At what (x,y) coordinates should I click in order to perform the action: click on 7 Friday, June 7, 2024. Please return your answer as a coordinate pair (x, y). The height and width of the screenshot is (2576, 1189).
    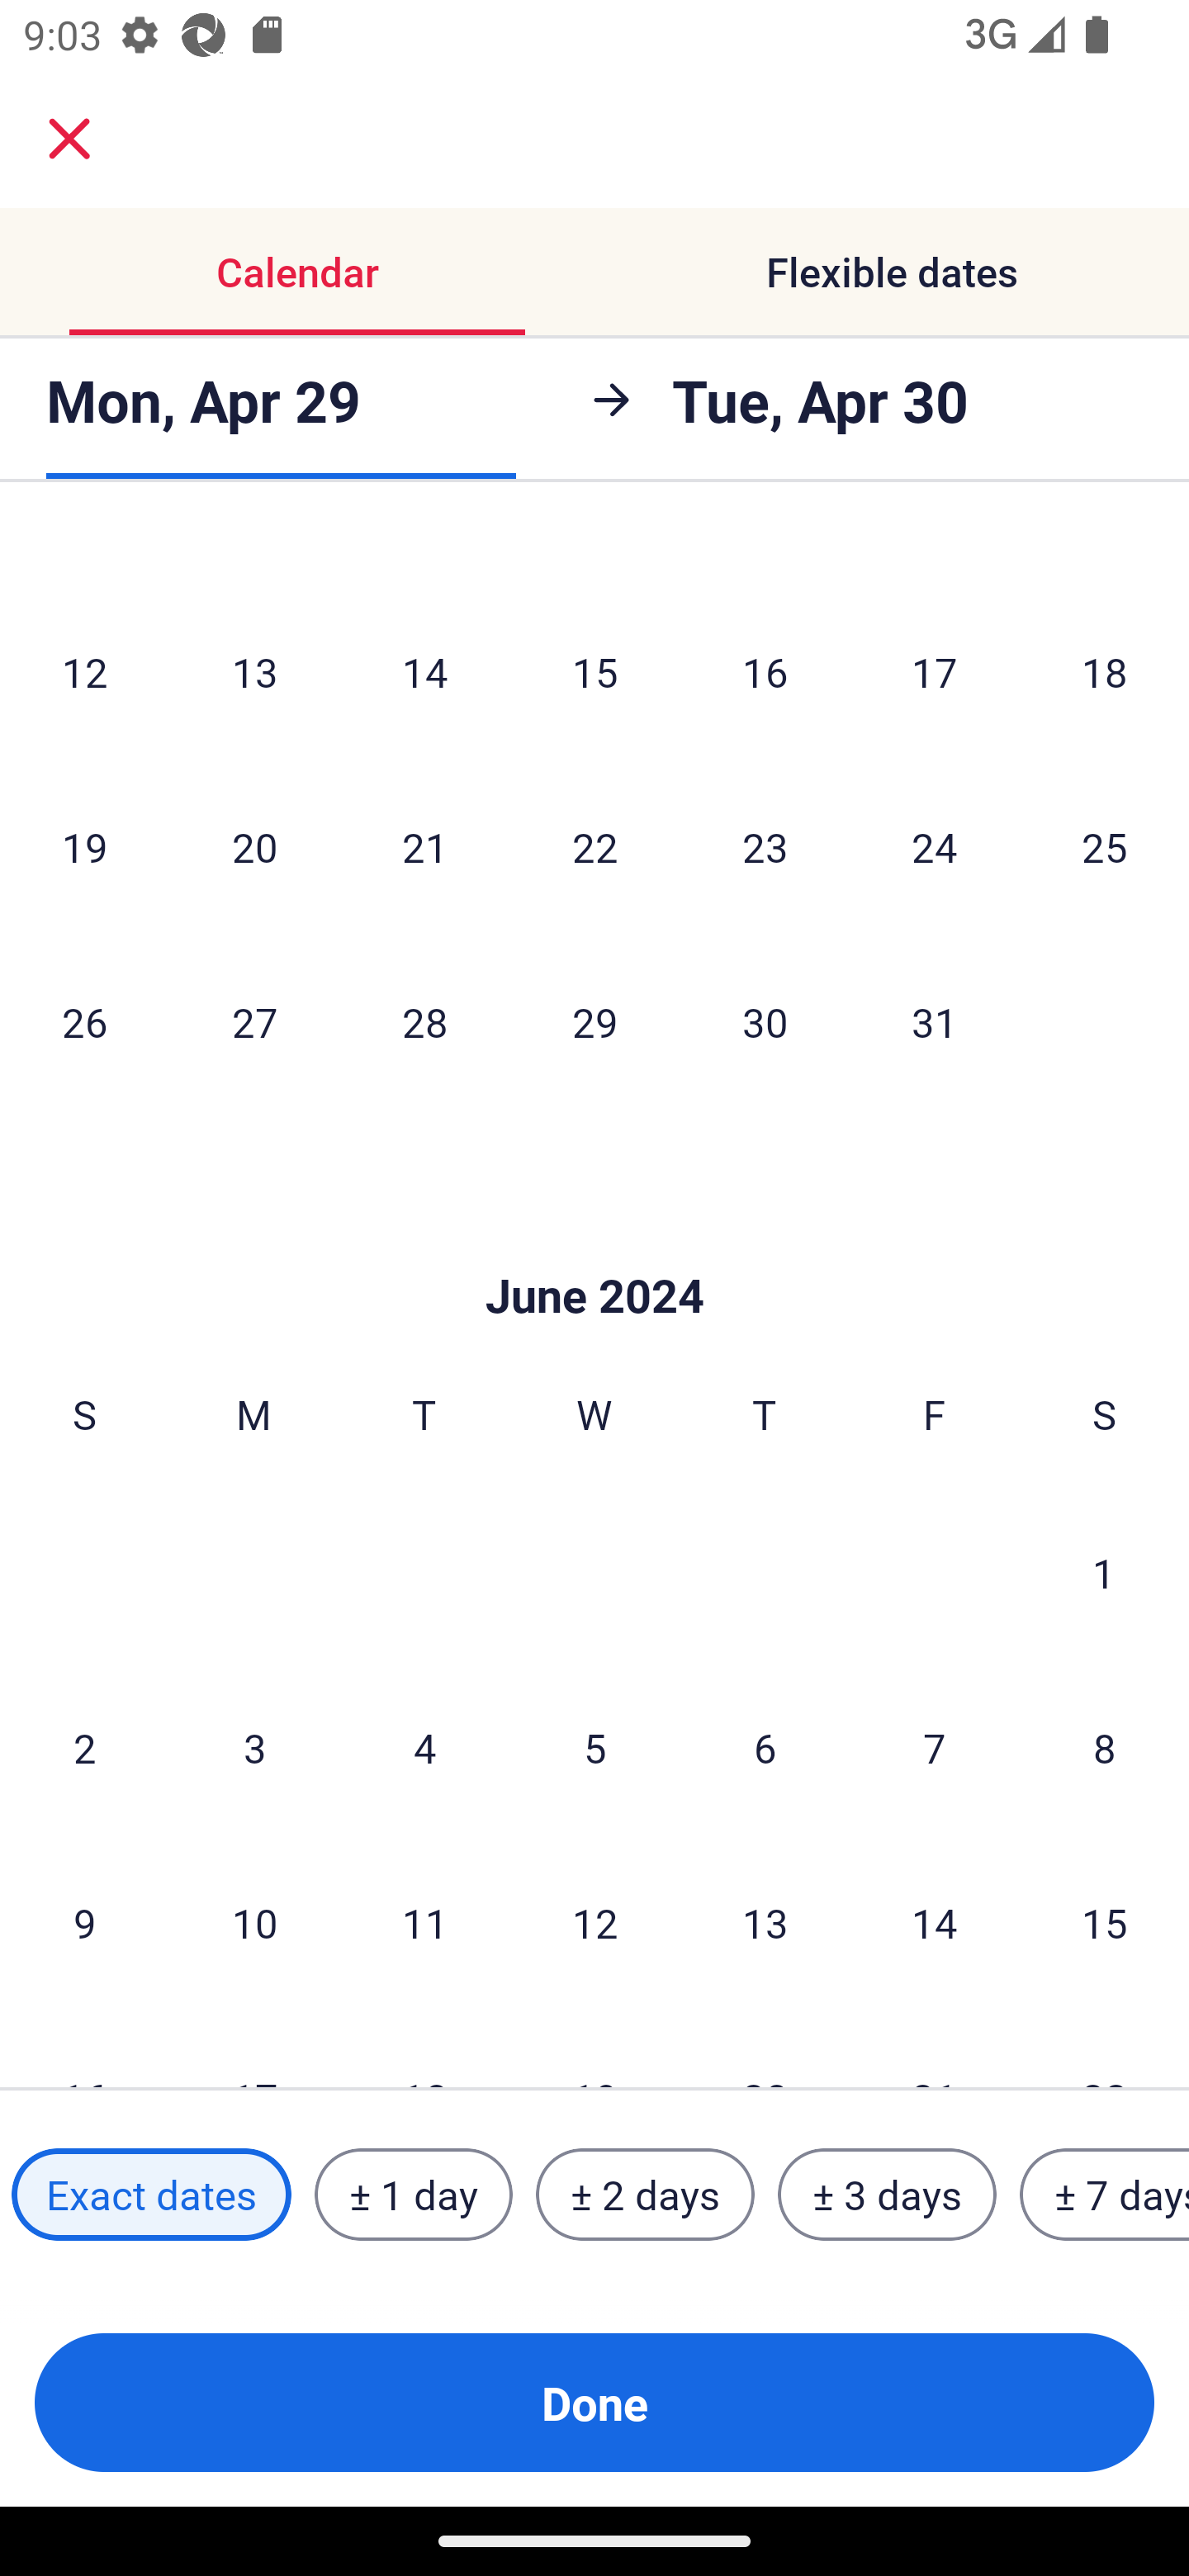
    Looking at the image, I should click on (935, 1747).